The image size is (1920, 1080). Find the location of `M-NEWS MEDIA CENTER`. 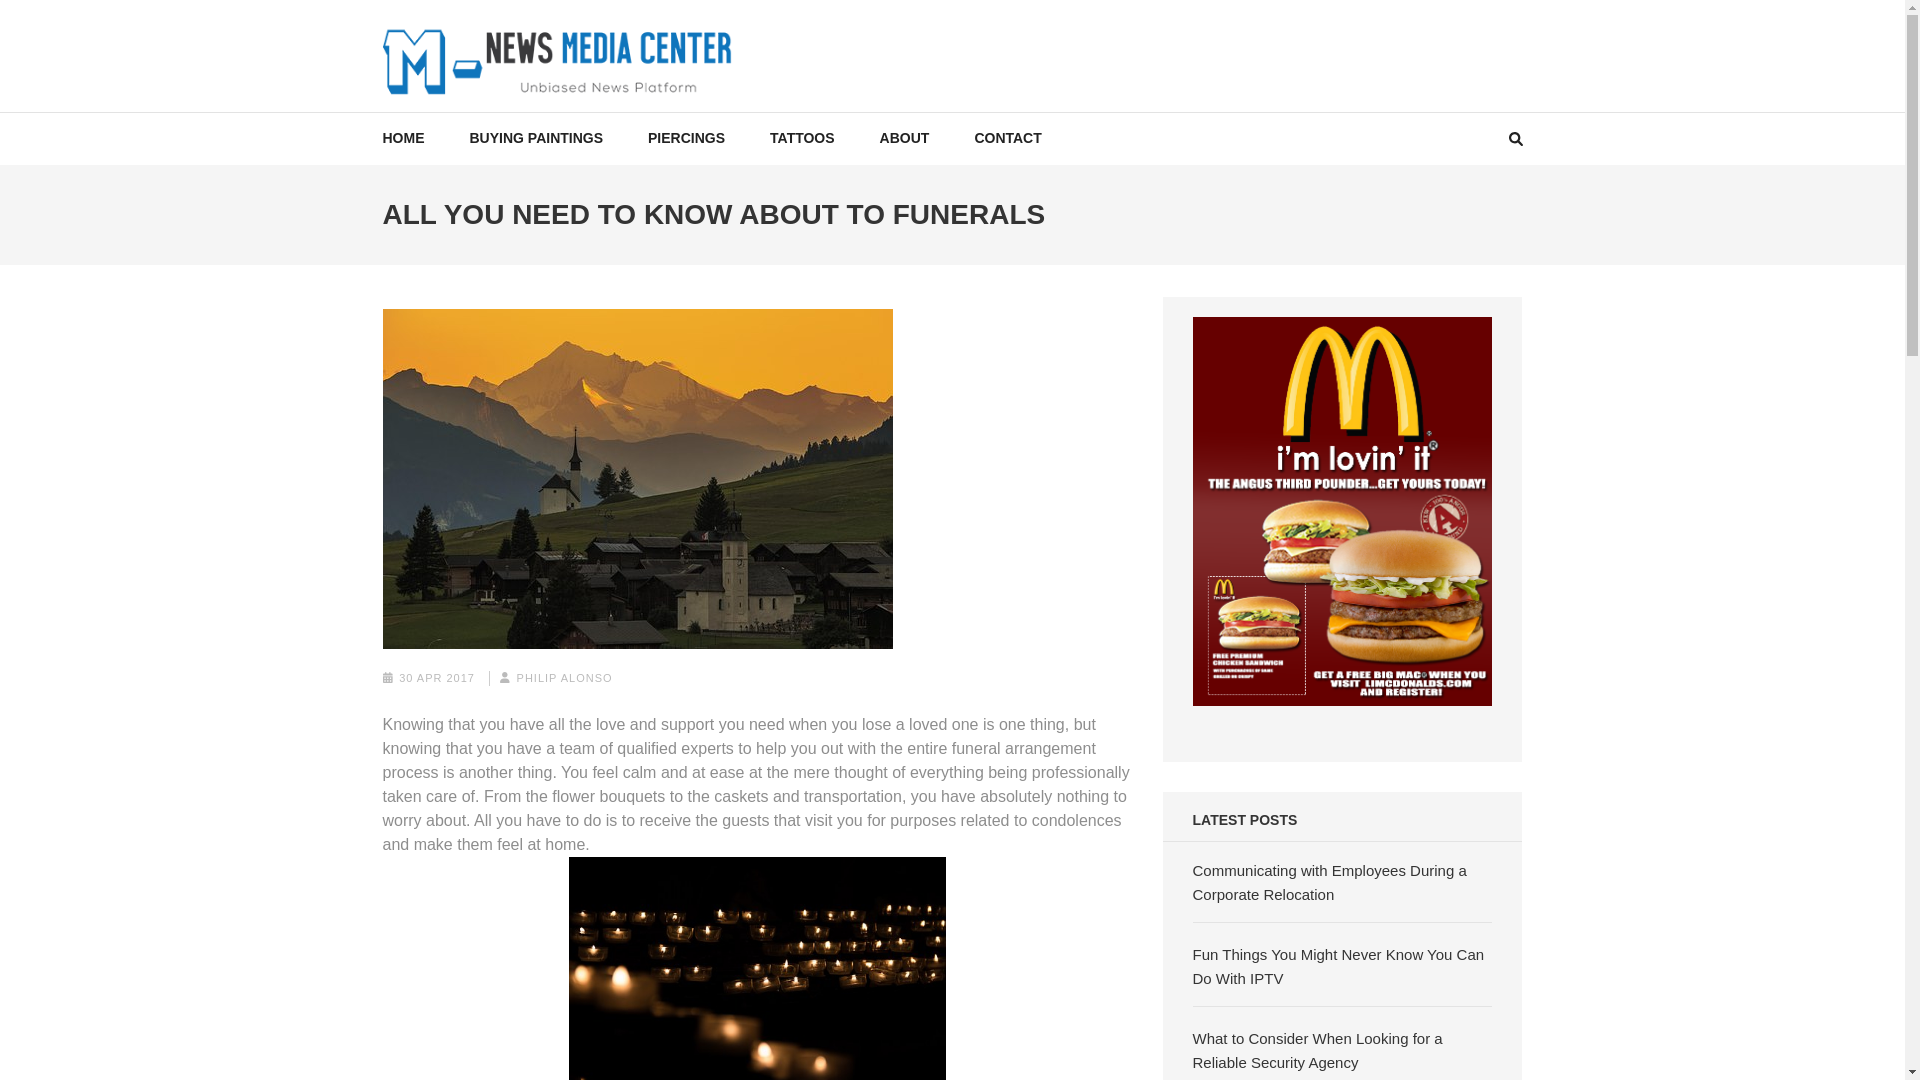

M-NEWS MEDIA CENTER is located at coordinates (598, 116).